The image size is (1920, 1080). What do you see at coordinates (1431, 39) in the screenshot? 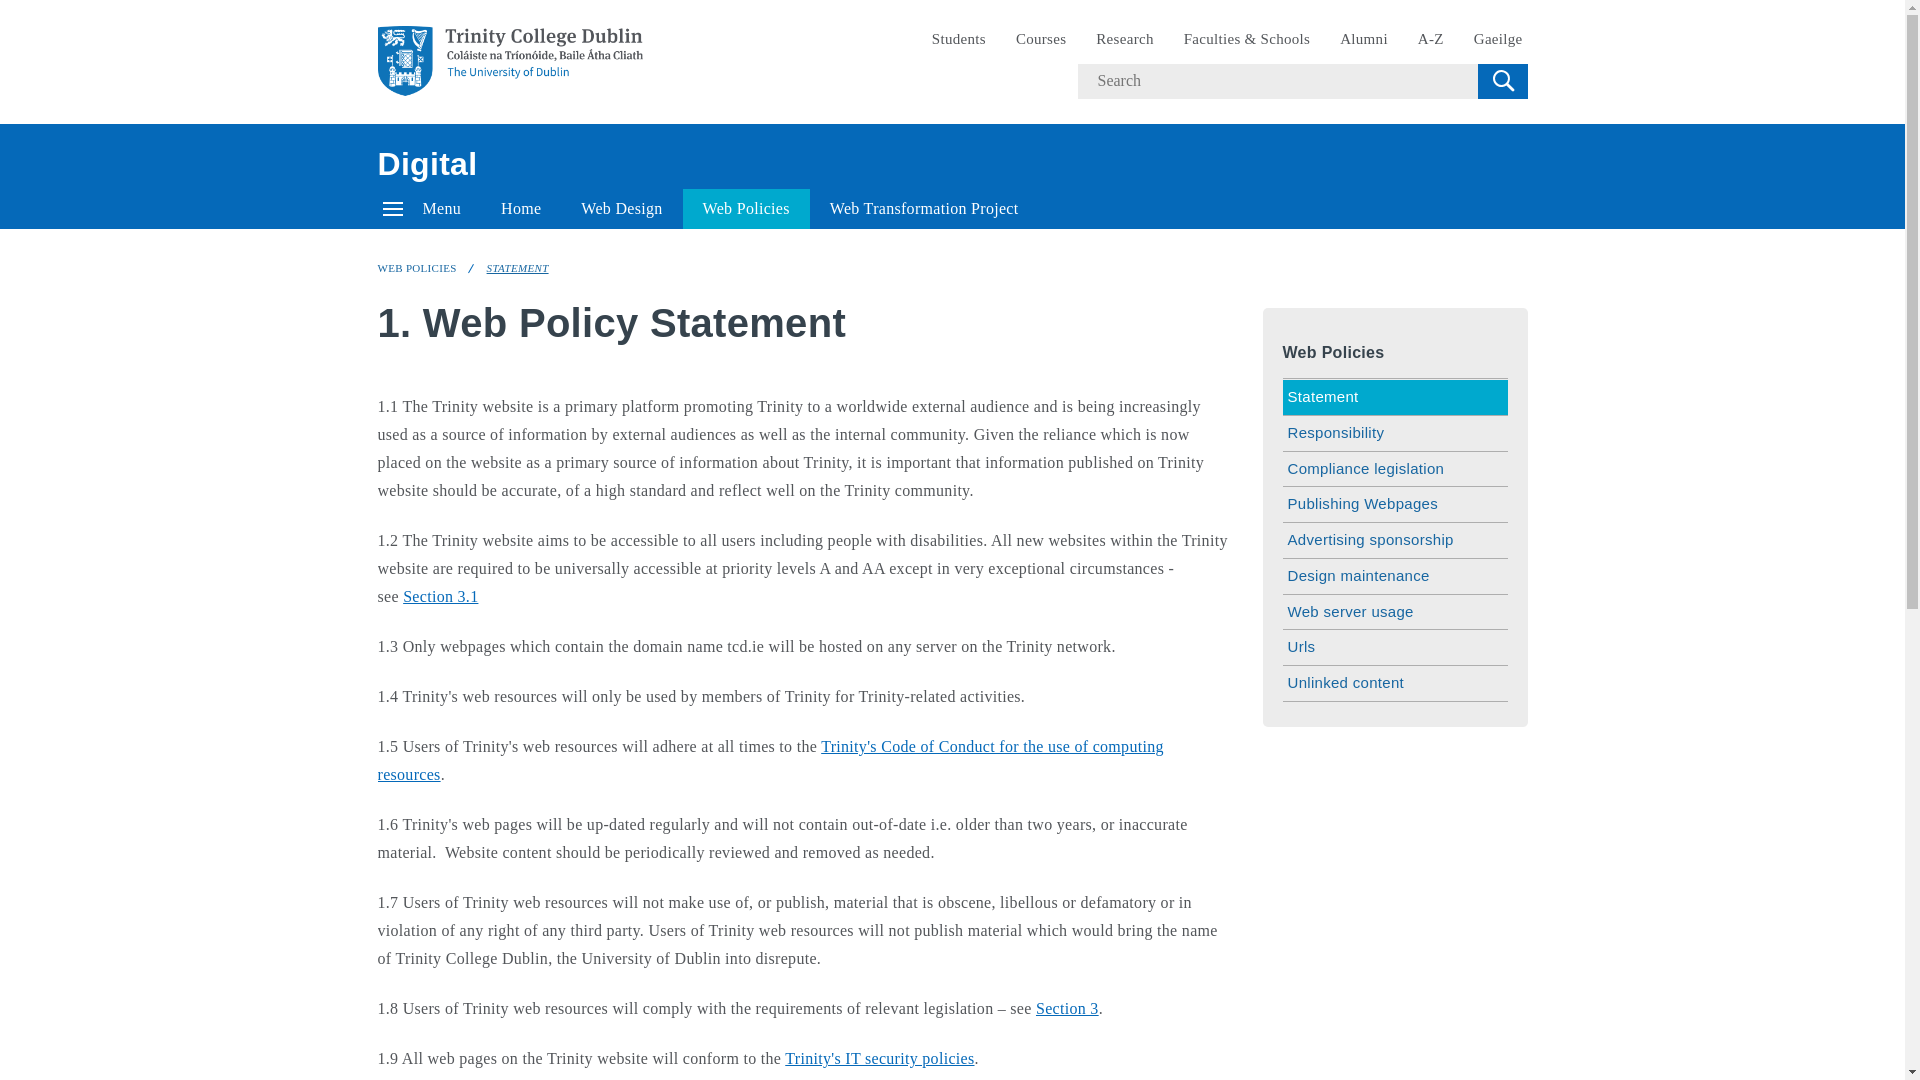
I see `A-Z` at bounding box center [1431, 39].